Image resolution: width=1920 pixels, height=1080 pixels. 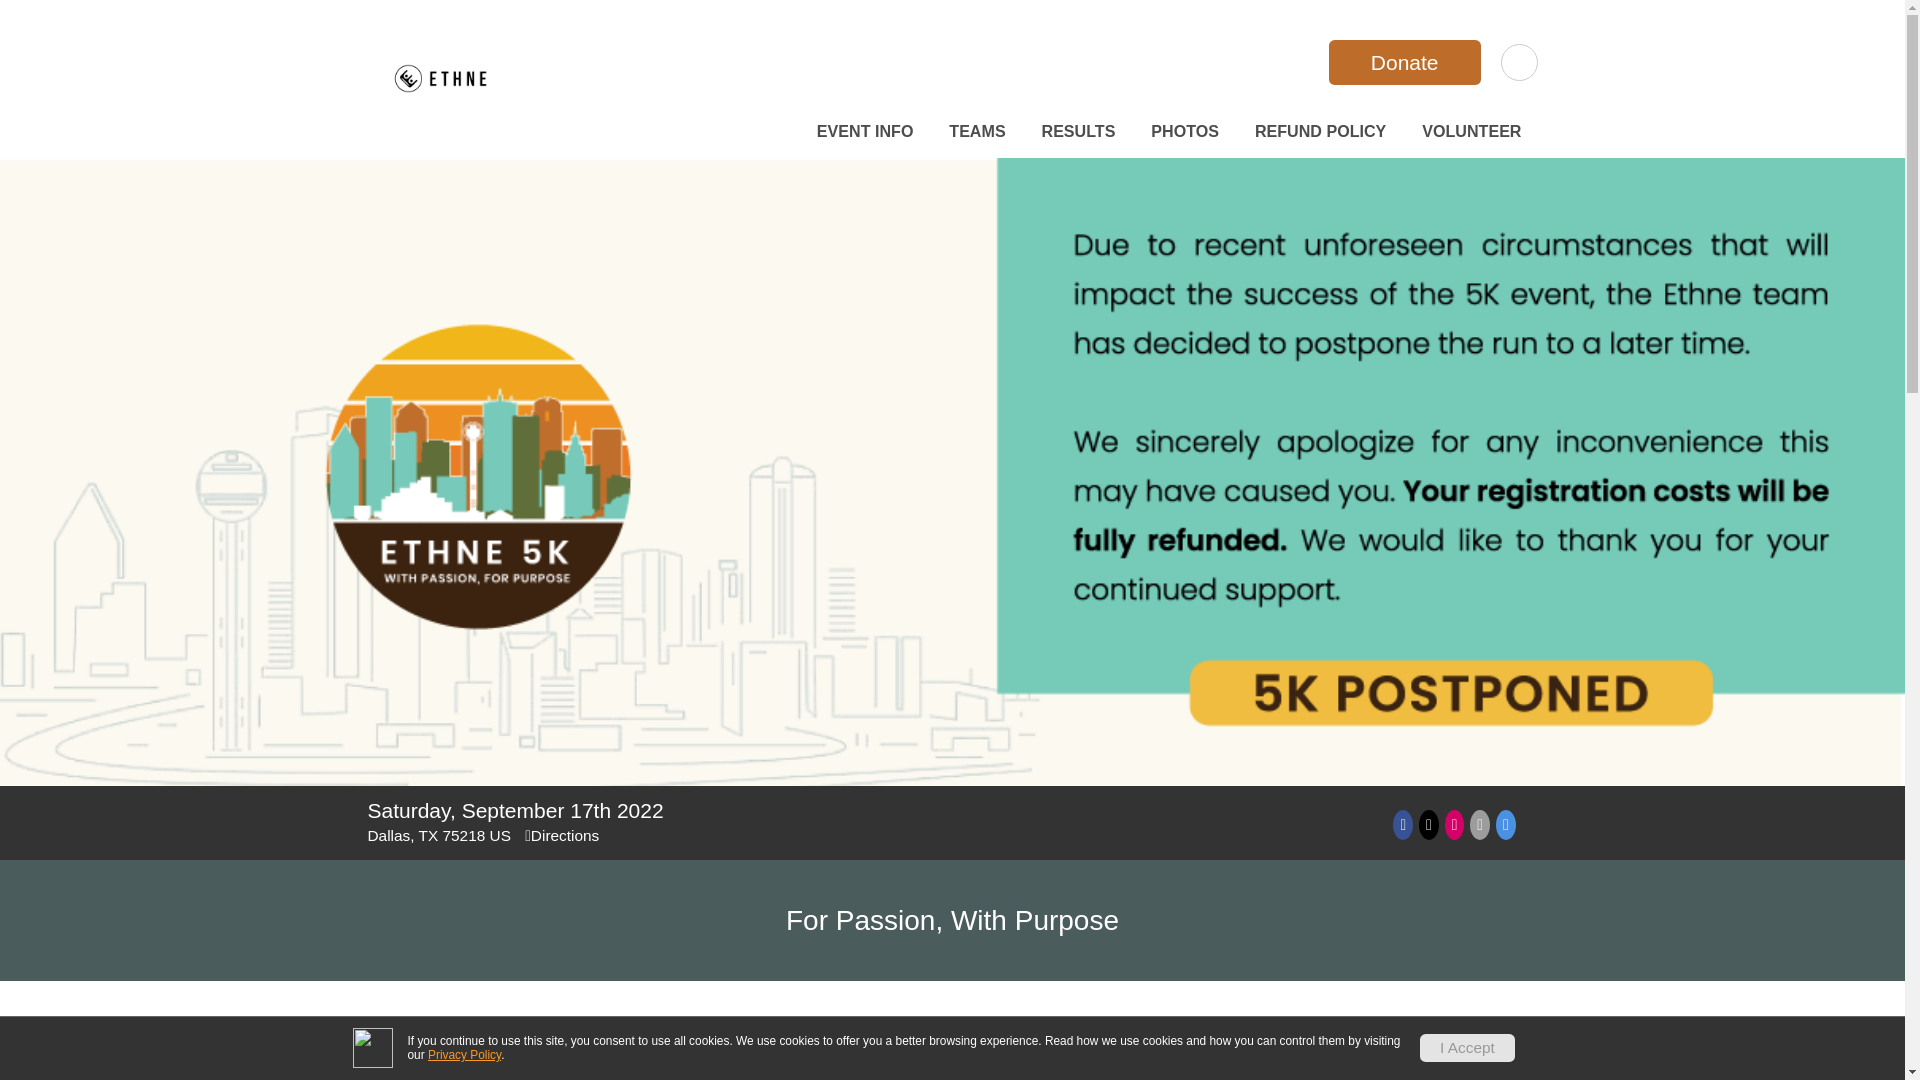 I want to click on Directions, so click(x=562, y=835).